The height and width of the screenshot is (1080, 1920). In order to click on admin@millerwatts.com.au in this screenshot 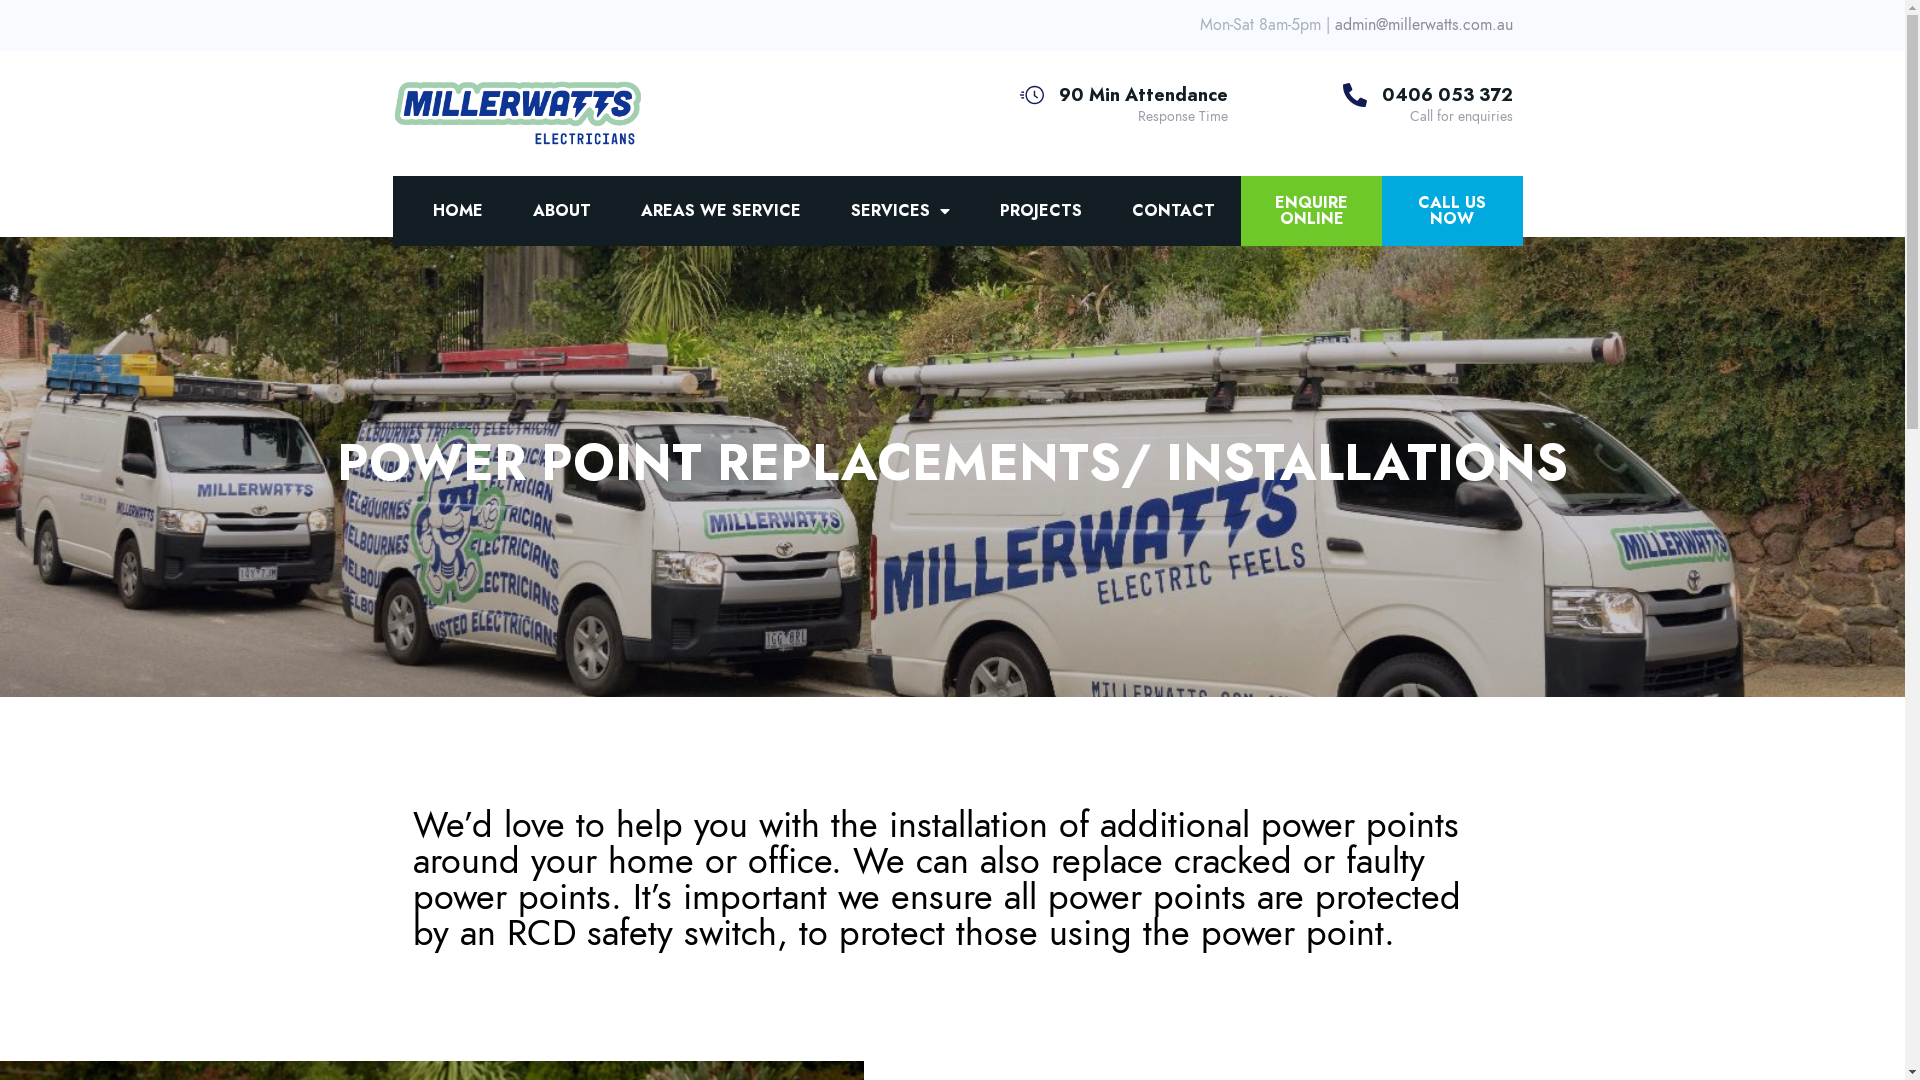, I will do `click(1423, 25)`.